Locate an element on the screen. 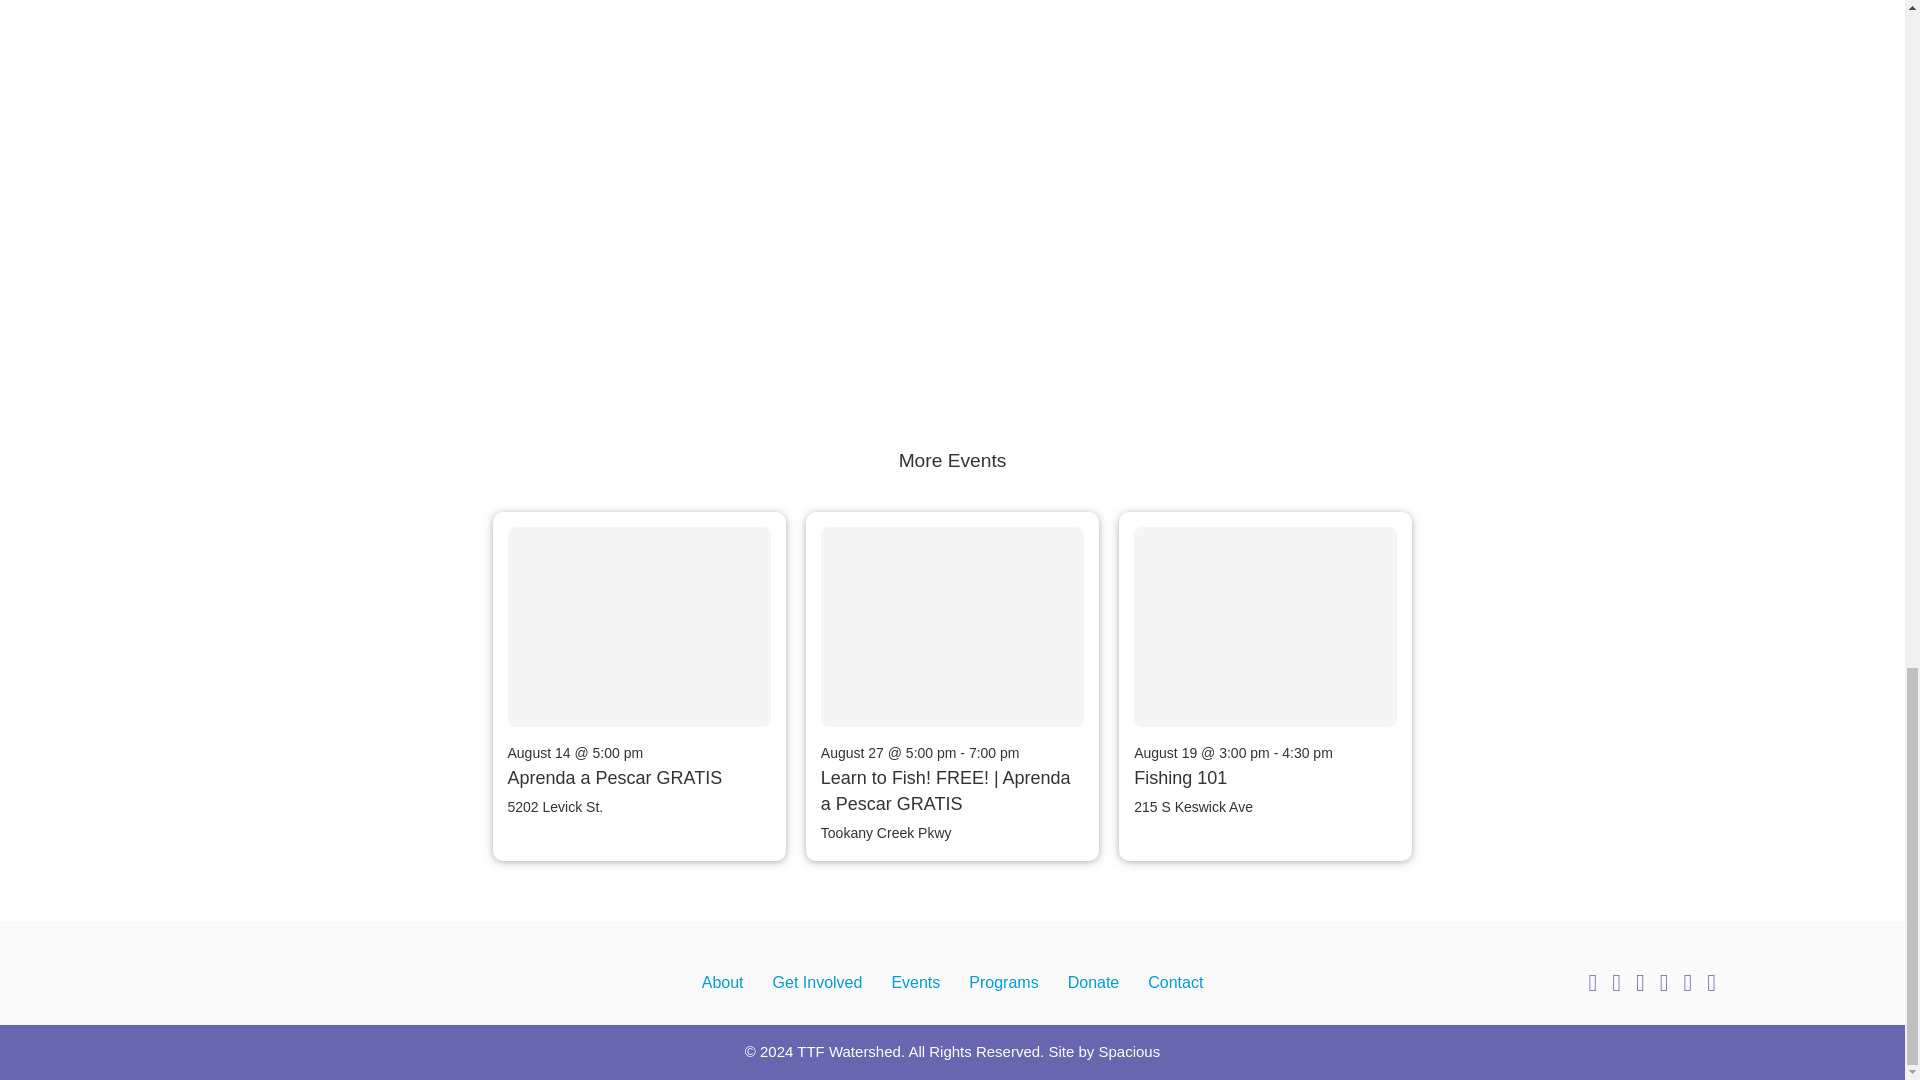 The width and height of the screenshot is (1920, 1080). Aprenda a Pescar GRATIS is located at coordinates (608, 624).